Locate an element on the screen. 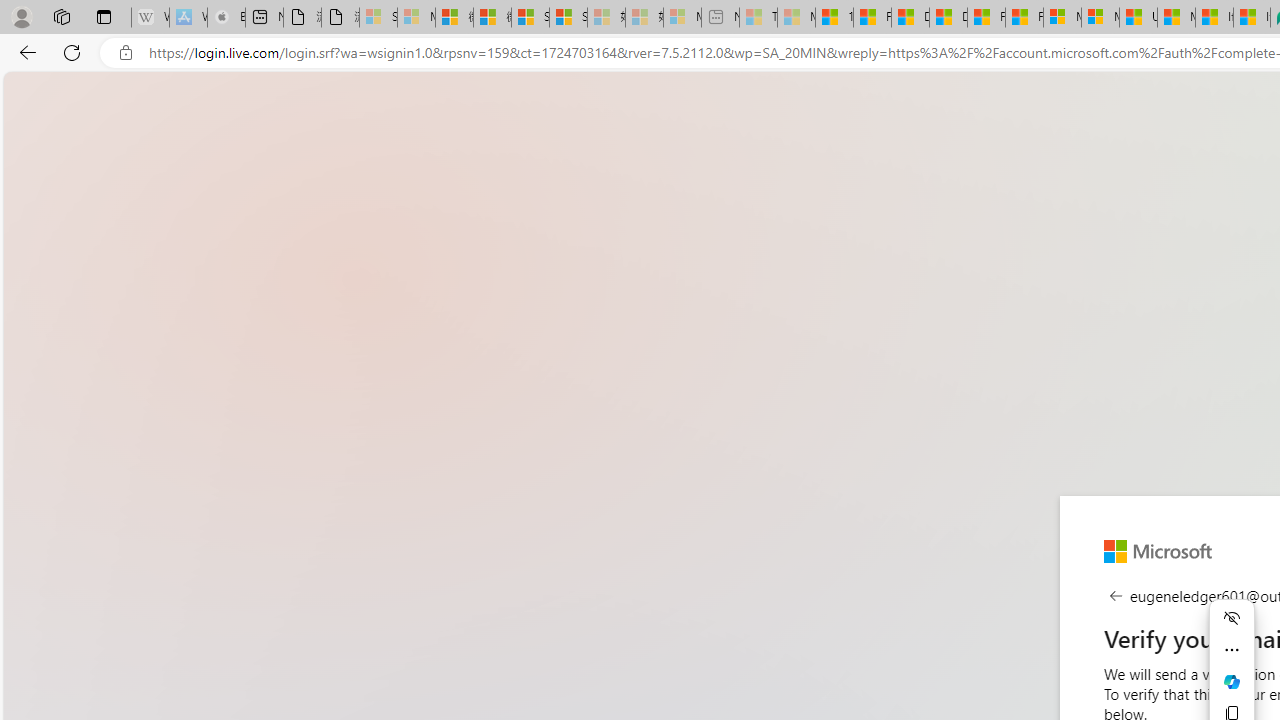  Sign in to your Microsoft account - Sleeping is located at coordinates (378, 18).